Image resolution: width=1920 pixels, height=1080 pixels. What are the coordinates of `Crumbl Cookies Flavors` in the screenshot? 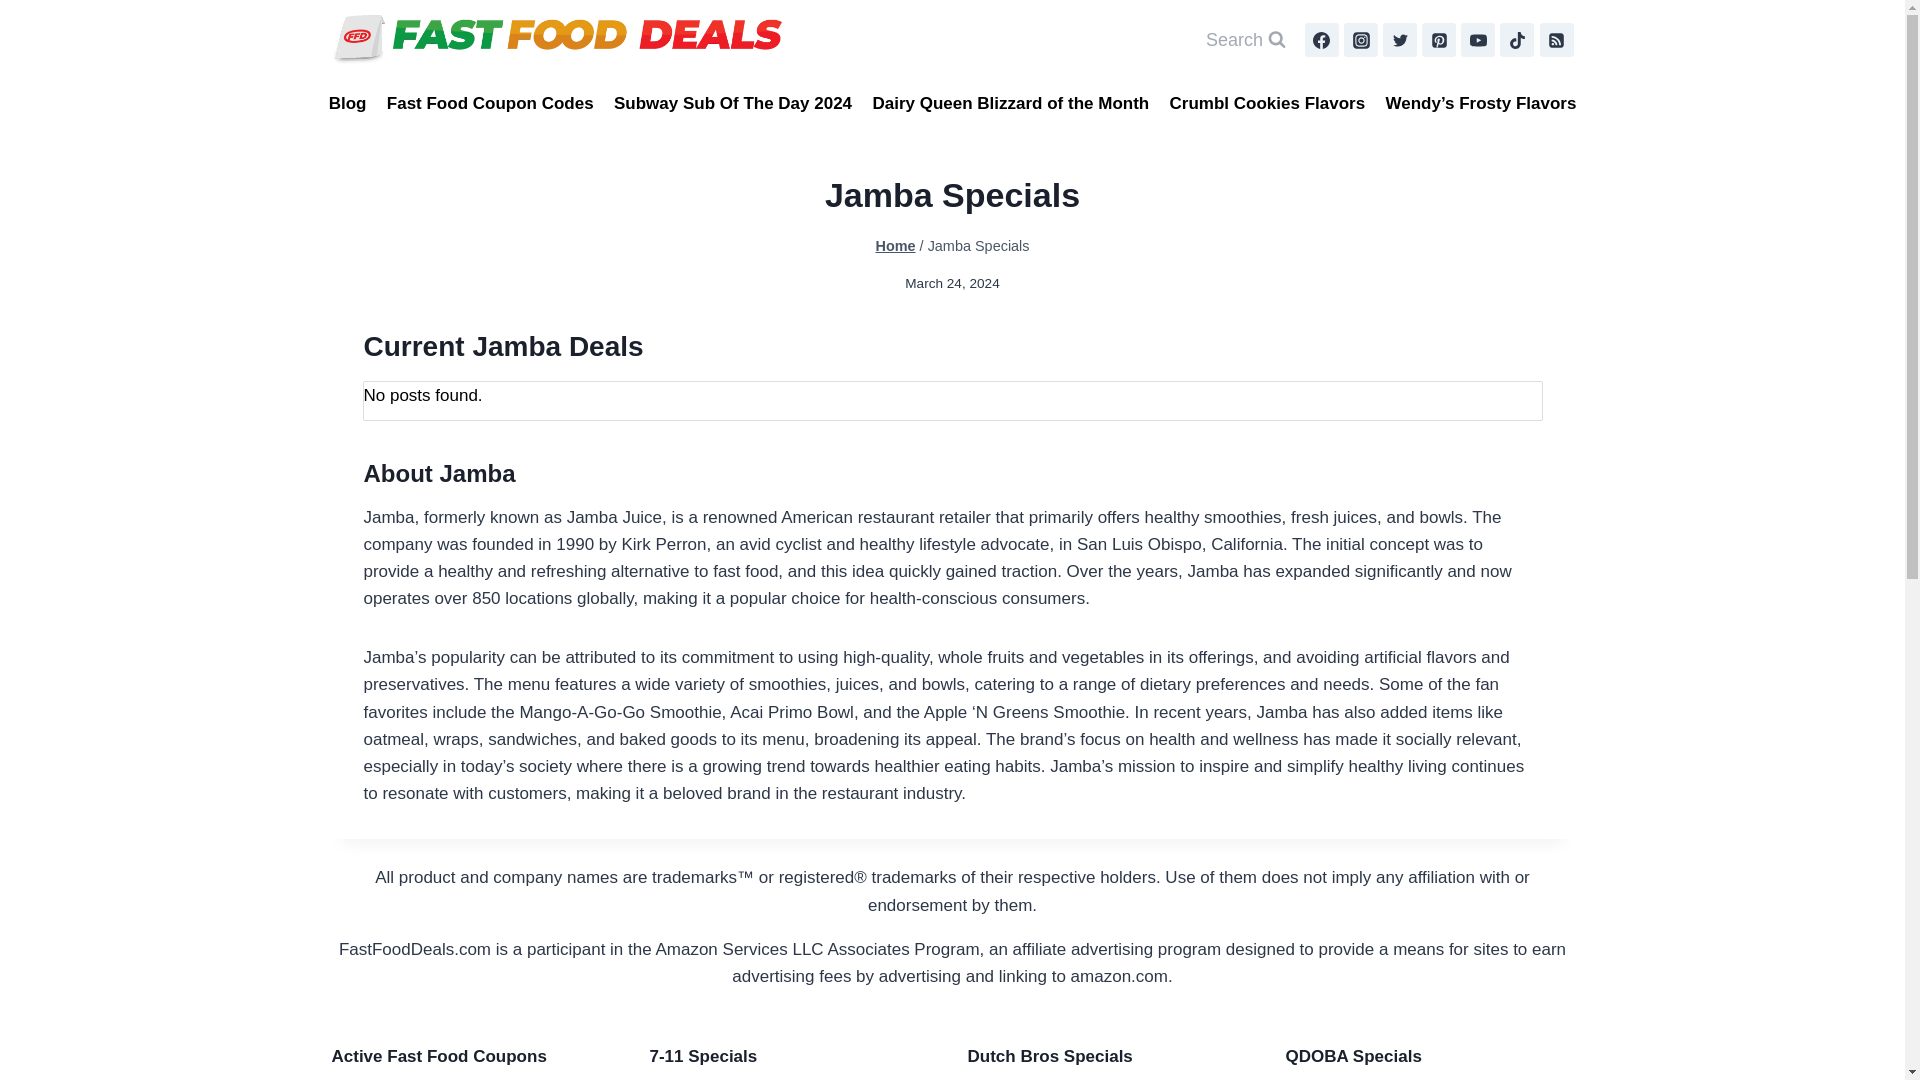 It's located at (1266, 104).